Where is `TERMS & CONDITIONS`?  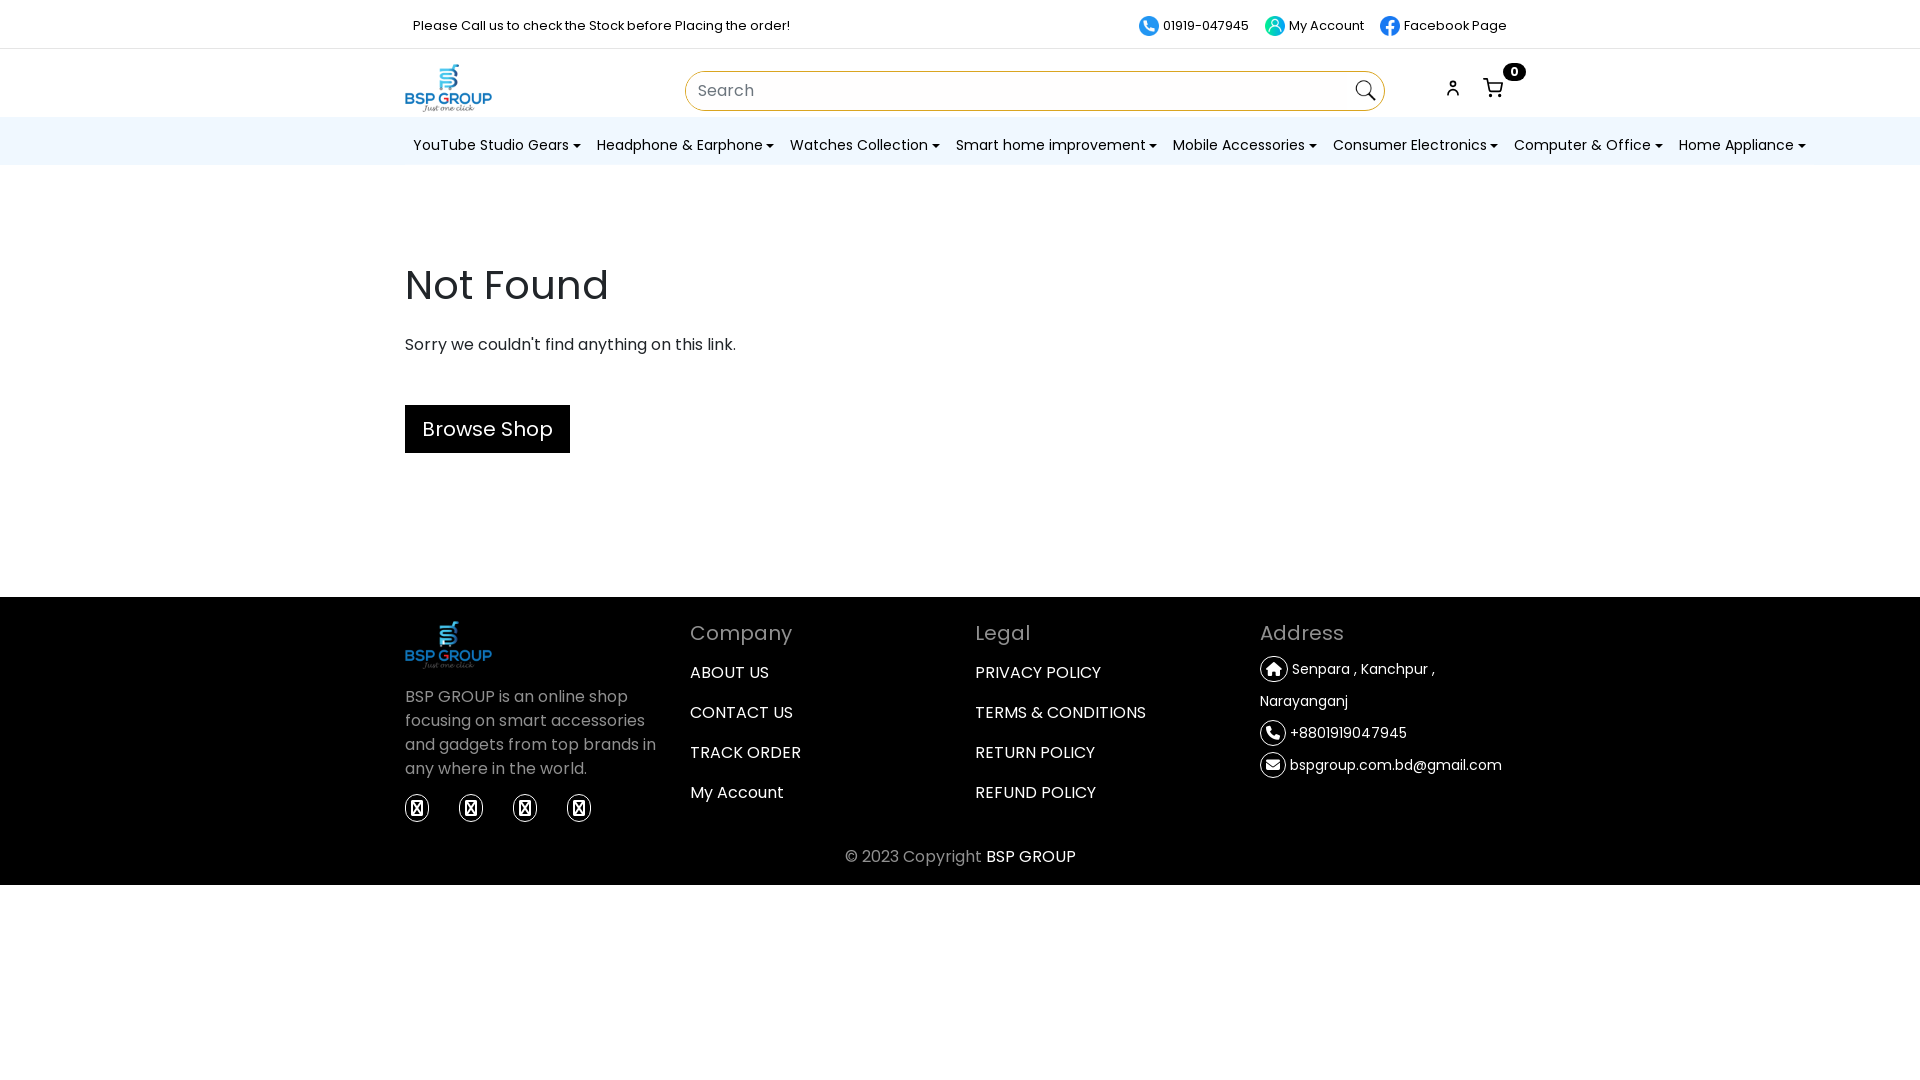 TERMS & CONDITIONS is located at coordinates (1102, 713).